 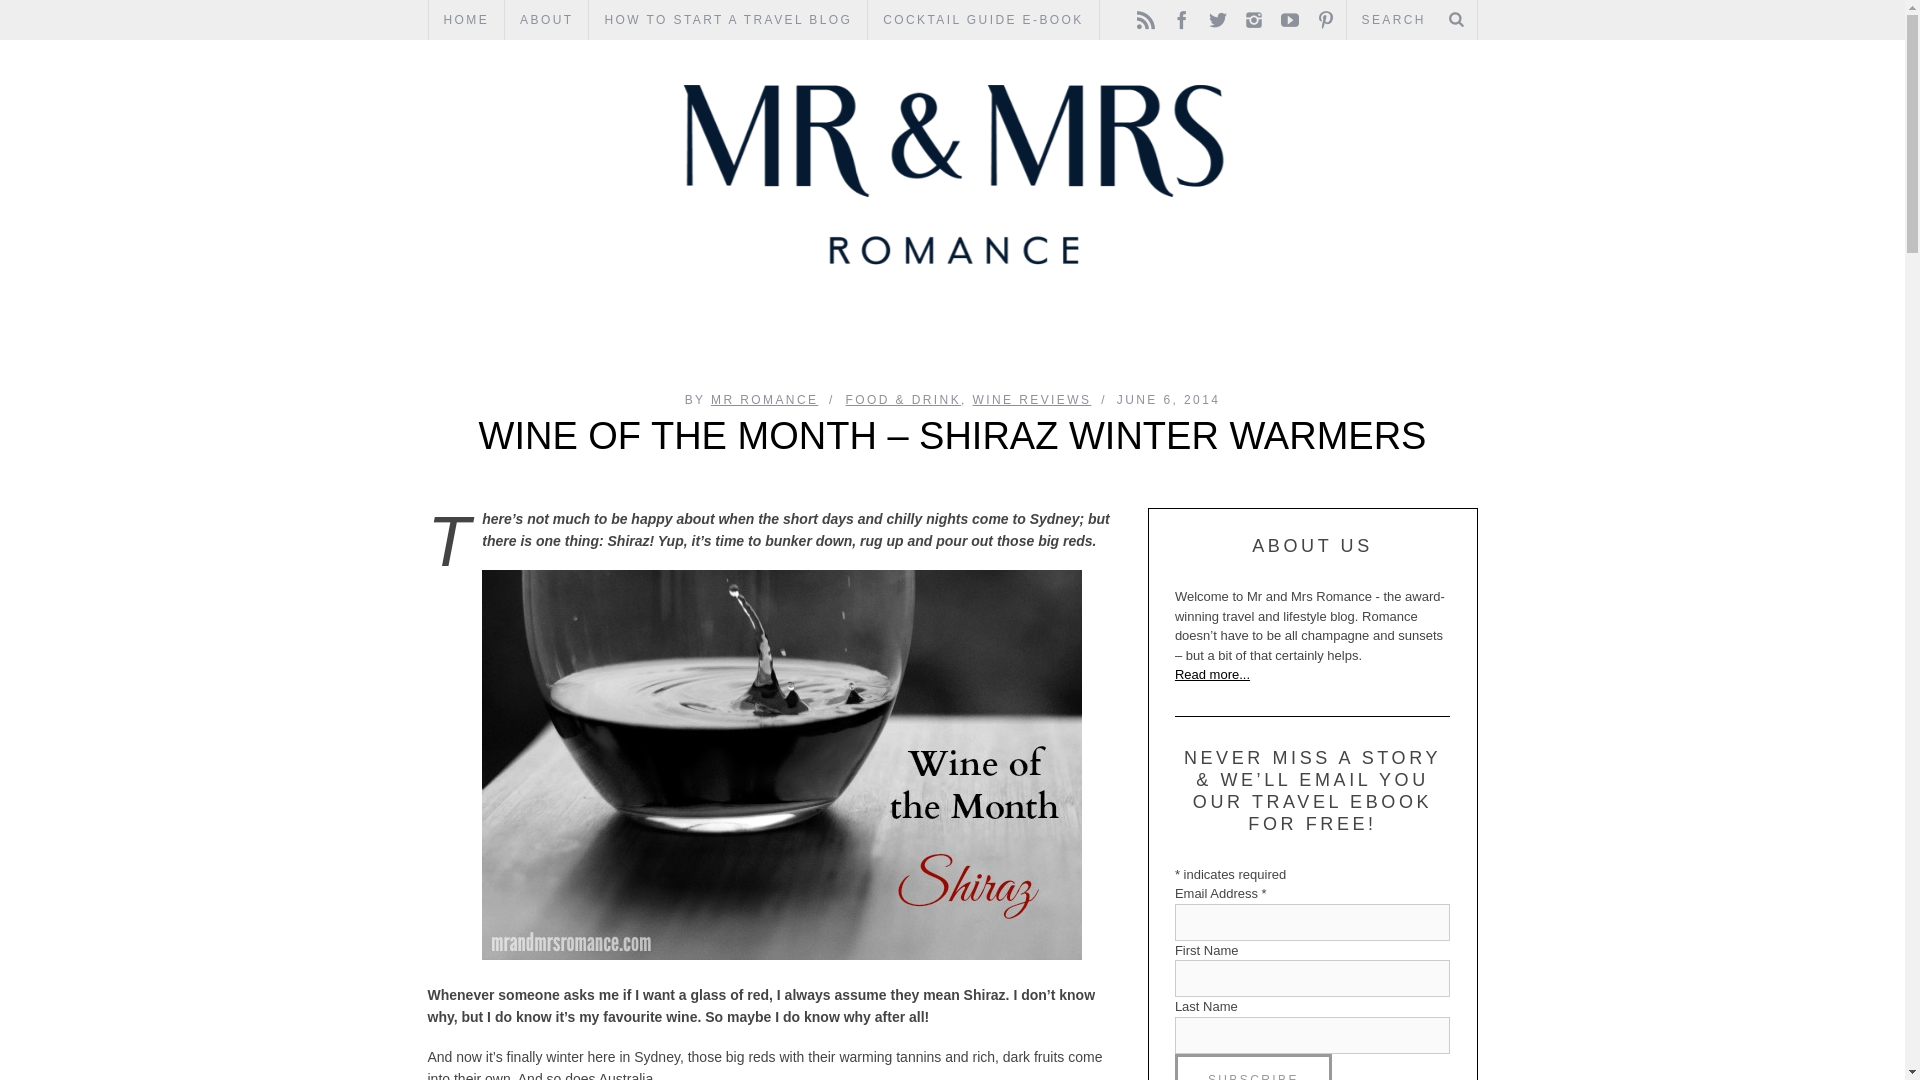 What do you see at coordinates (982, 20) in the screenshot?
I see `COCKTAIL GUIDE E-BOOK` at bounding box center [982, 20].